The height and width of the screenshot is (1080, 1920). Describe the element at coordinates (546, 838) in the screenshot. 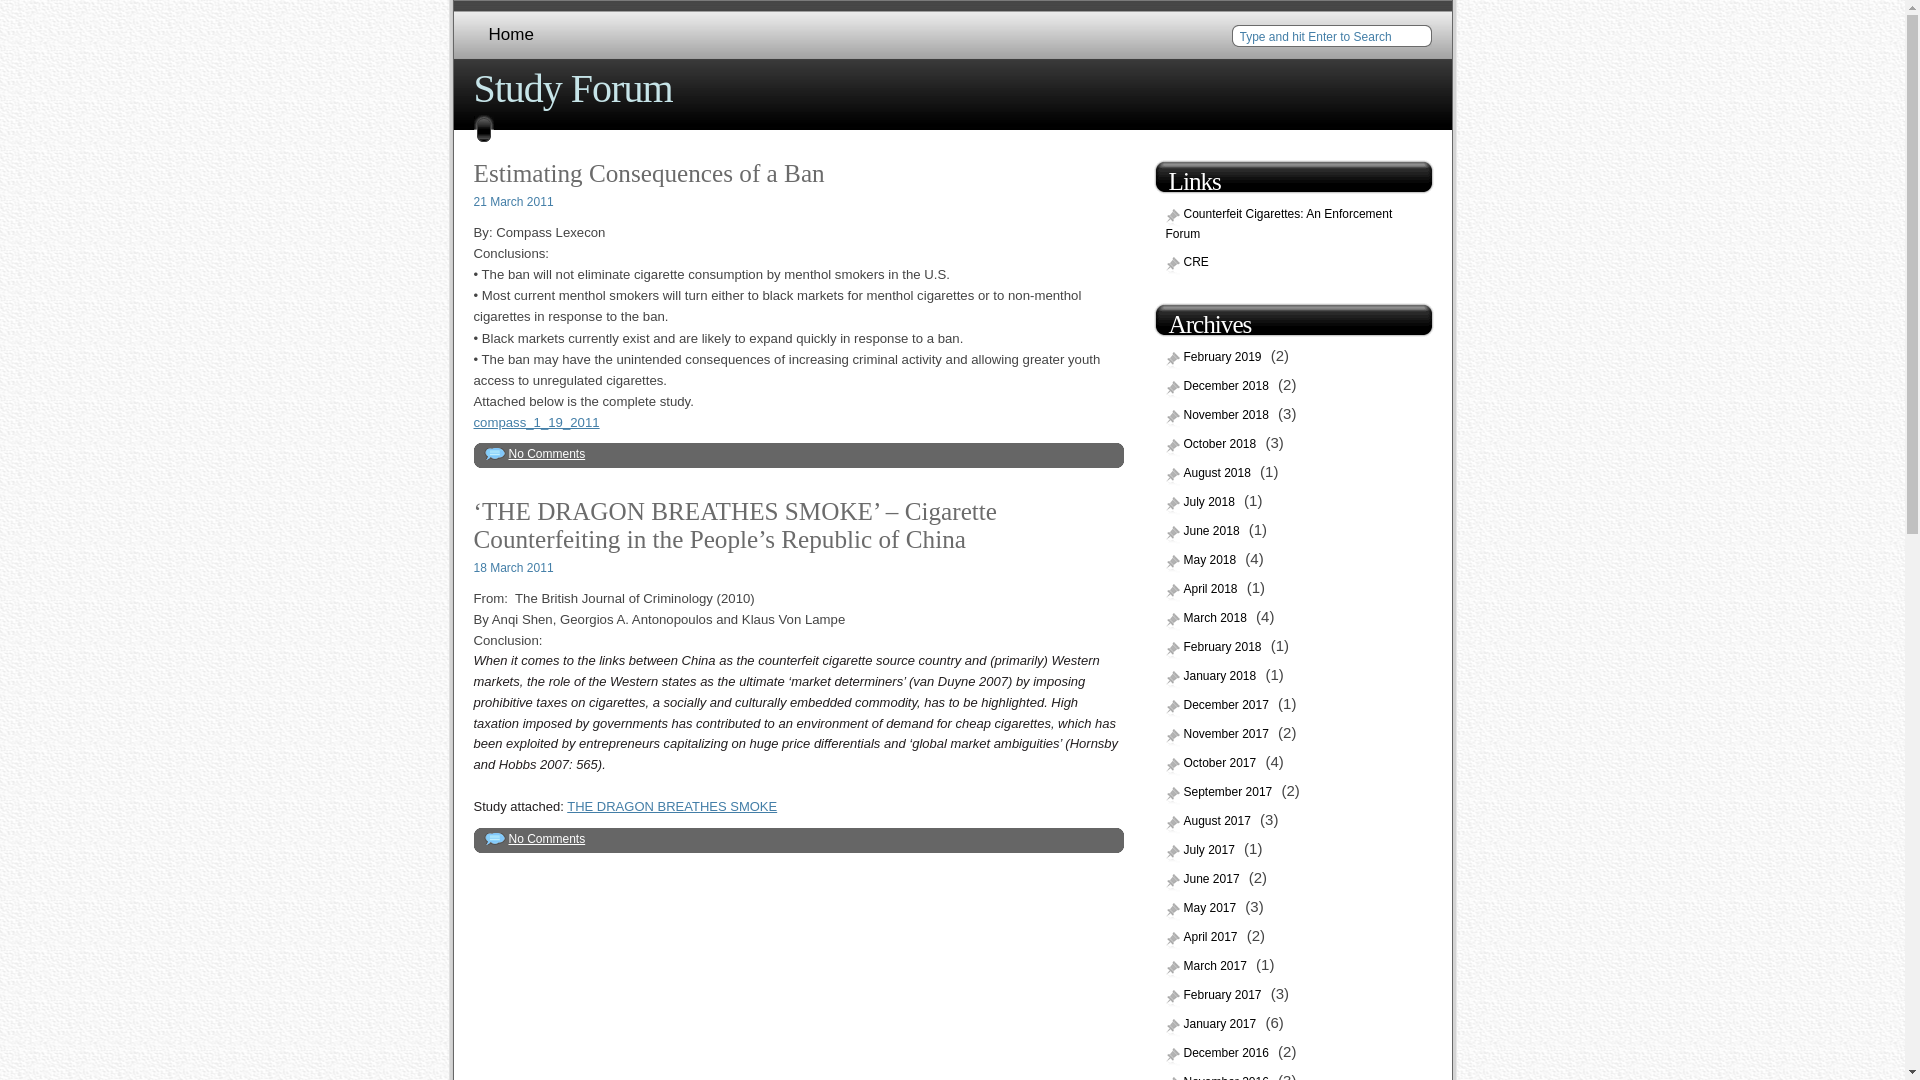

I see `No Comments` at that location.